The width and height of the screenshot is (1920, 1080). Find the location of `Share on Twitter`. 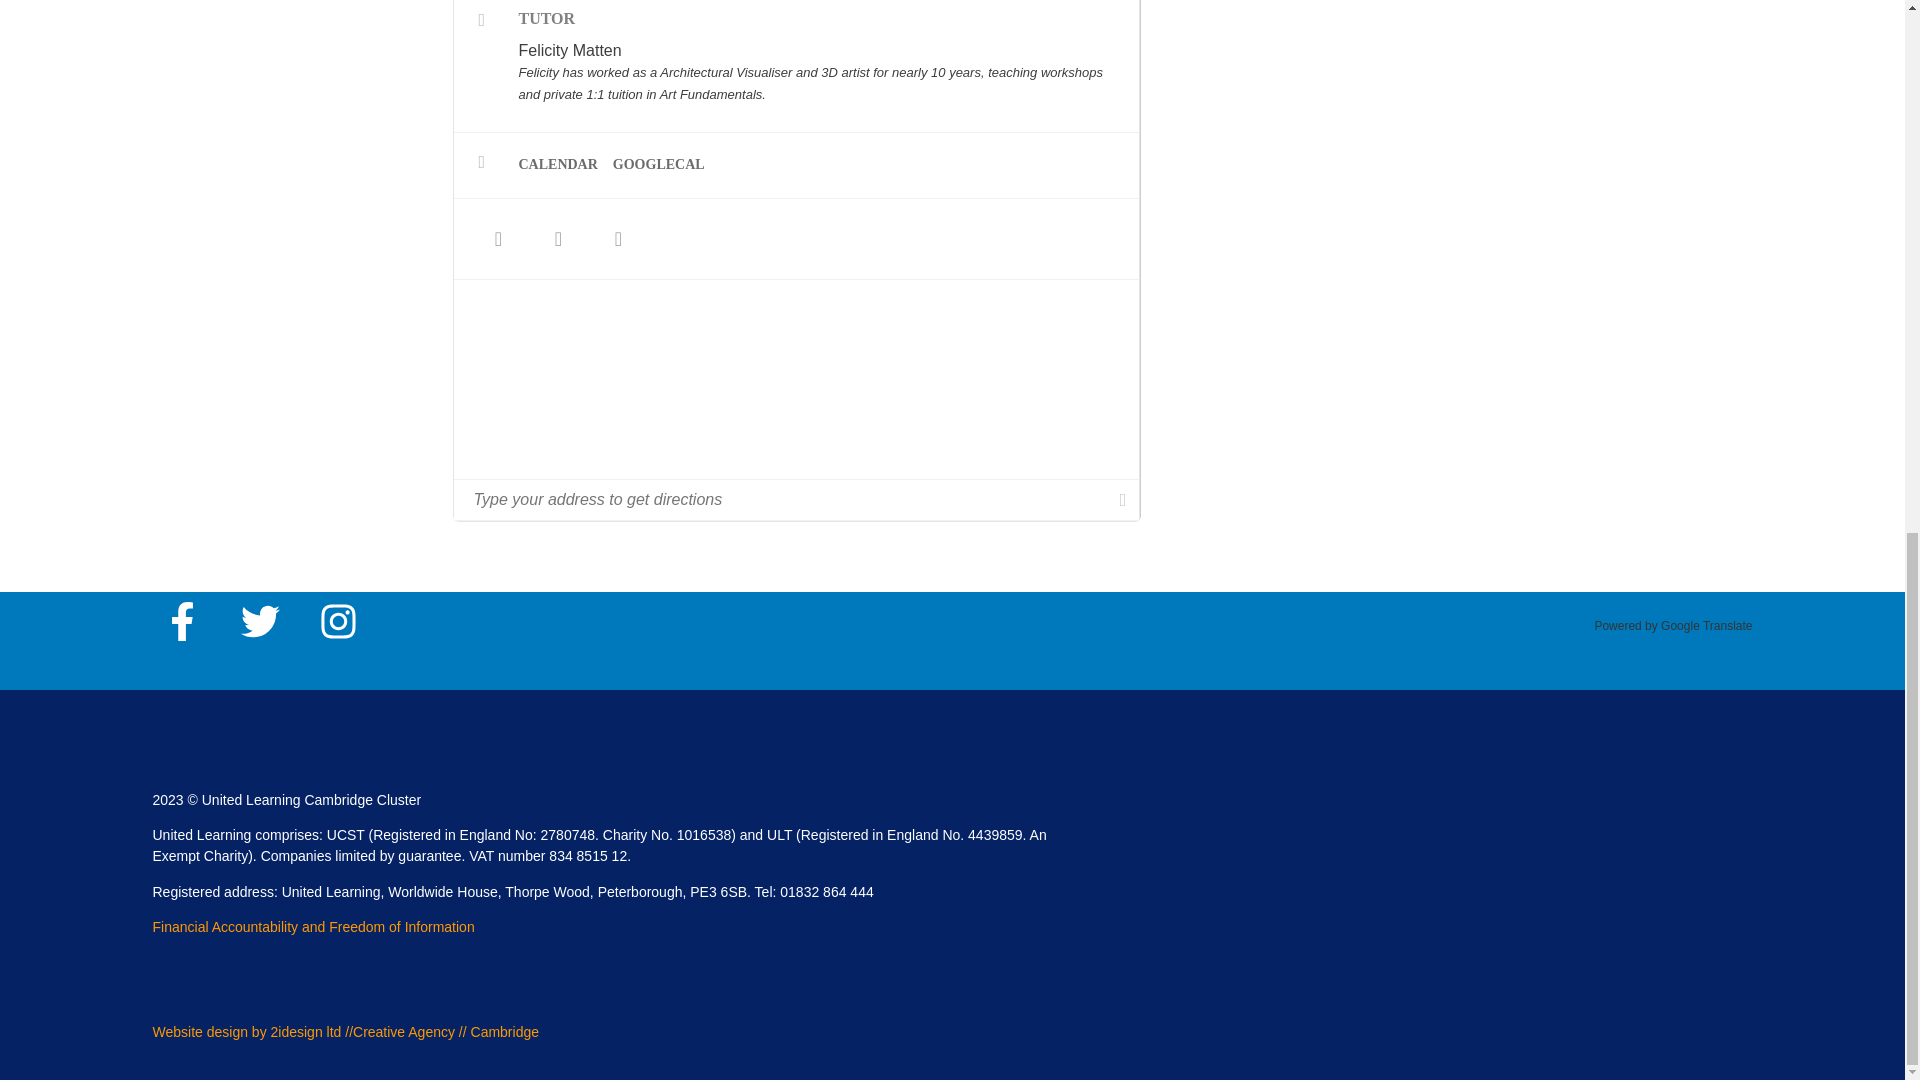

Share on Twitter is located at coordinates (558, 238).